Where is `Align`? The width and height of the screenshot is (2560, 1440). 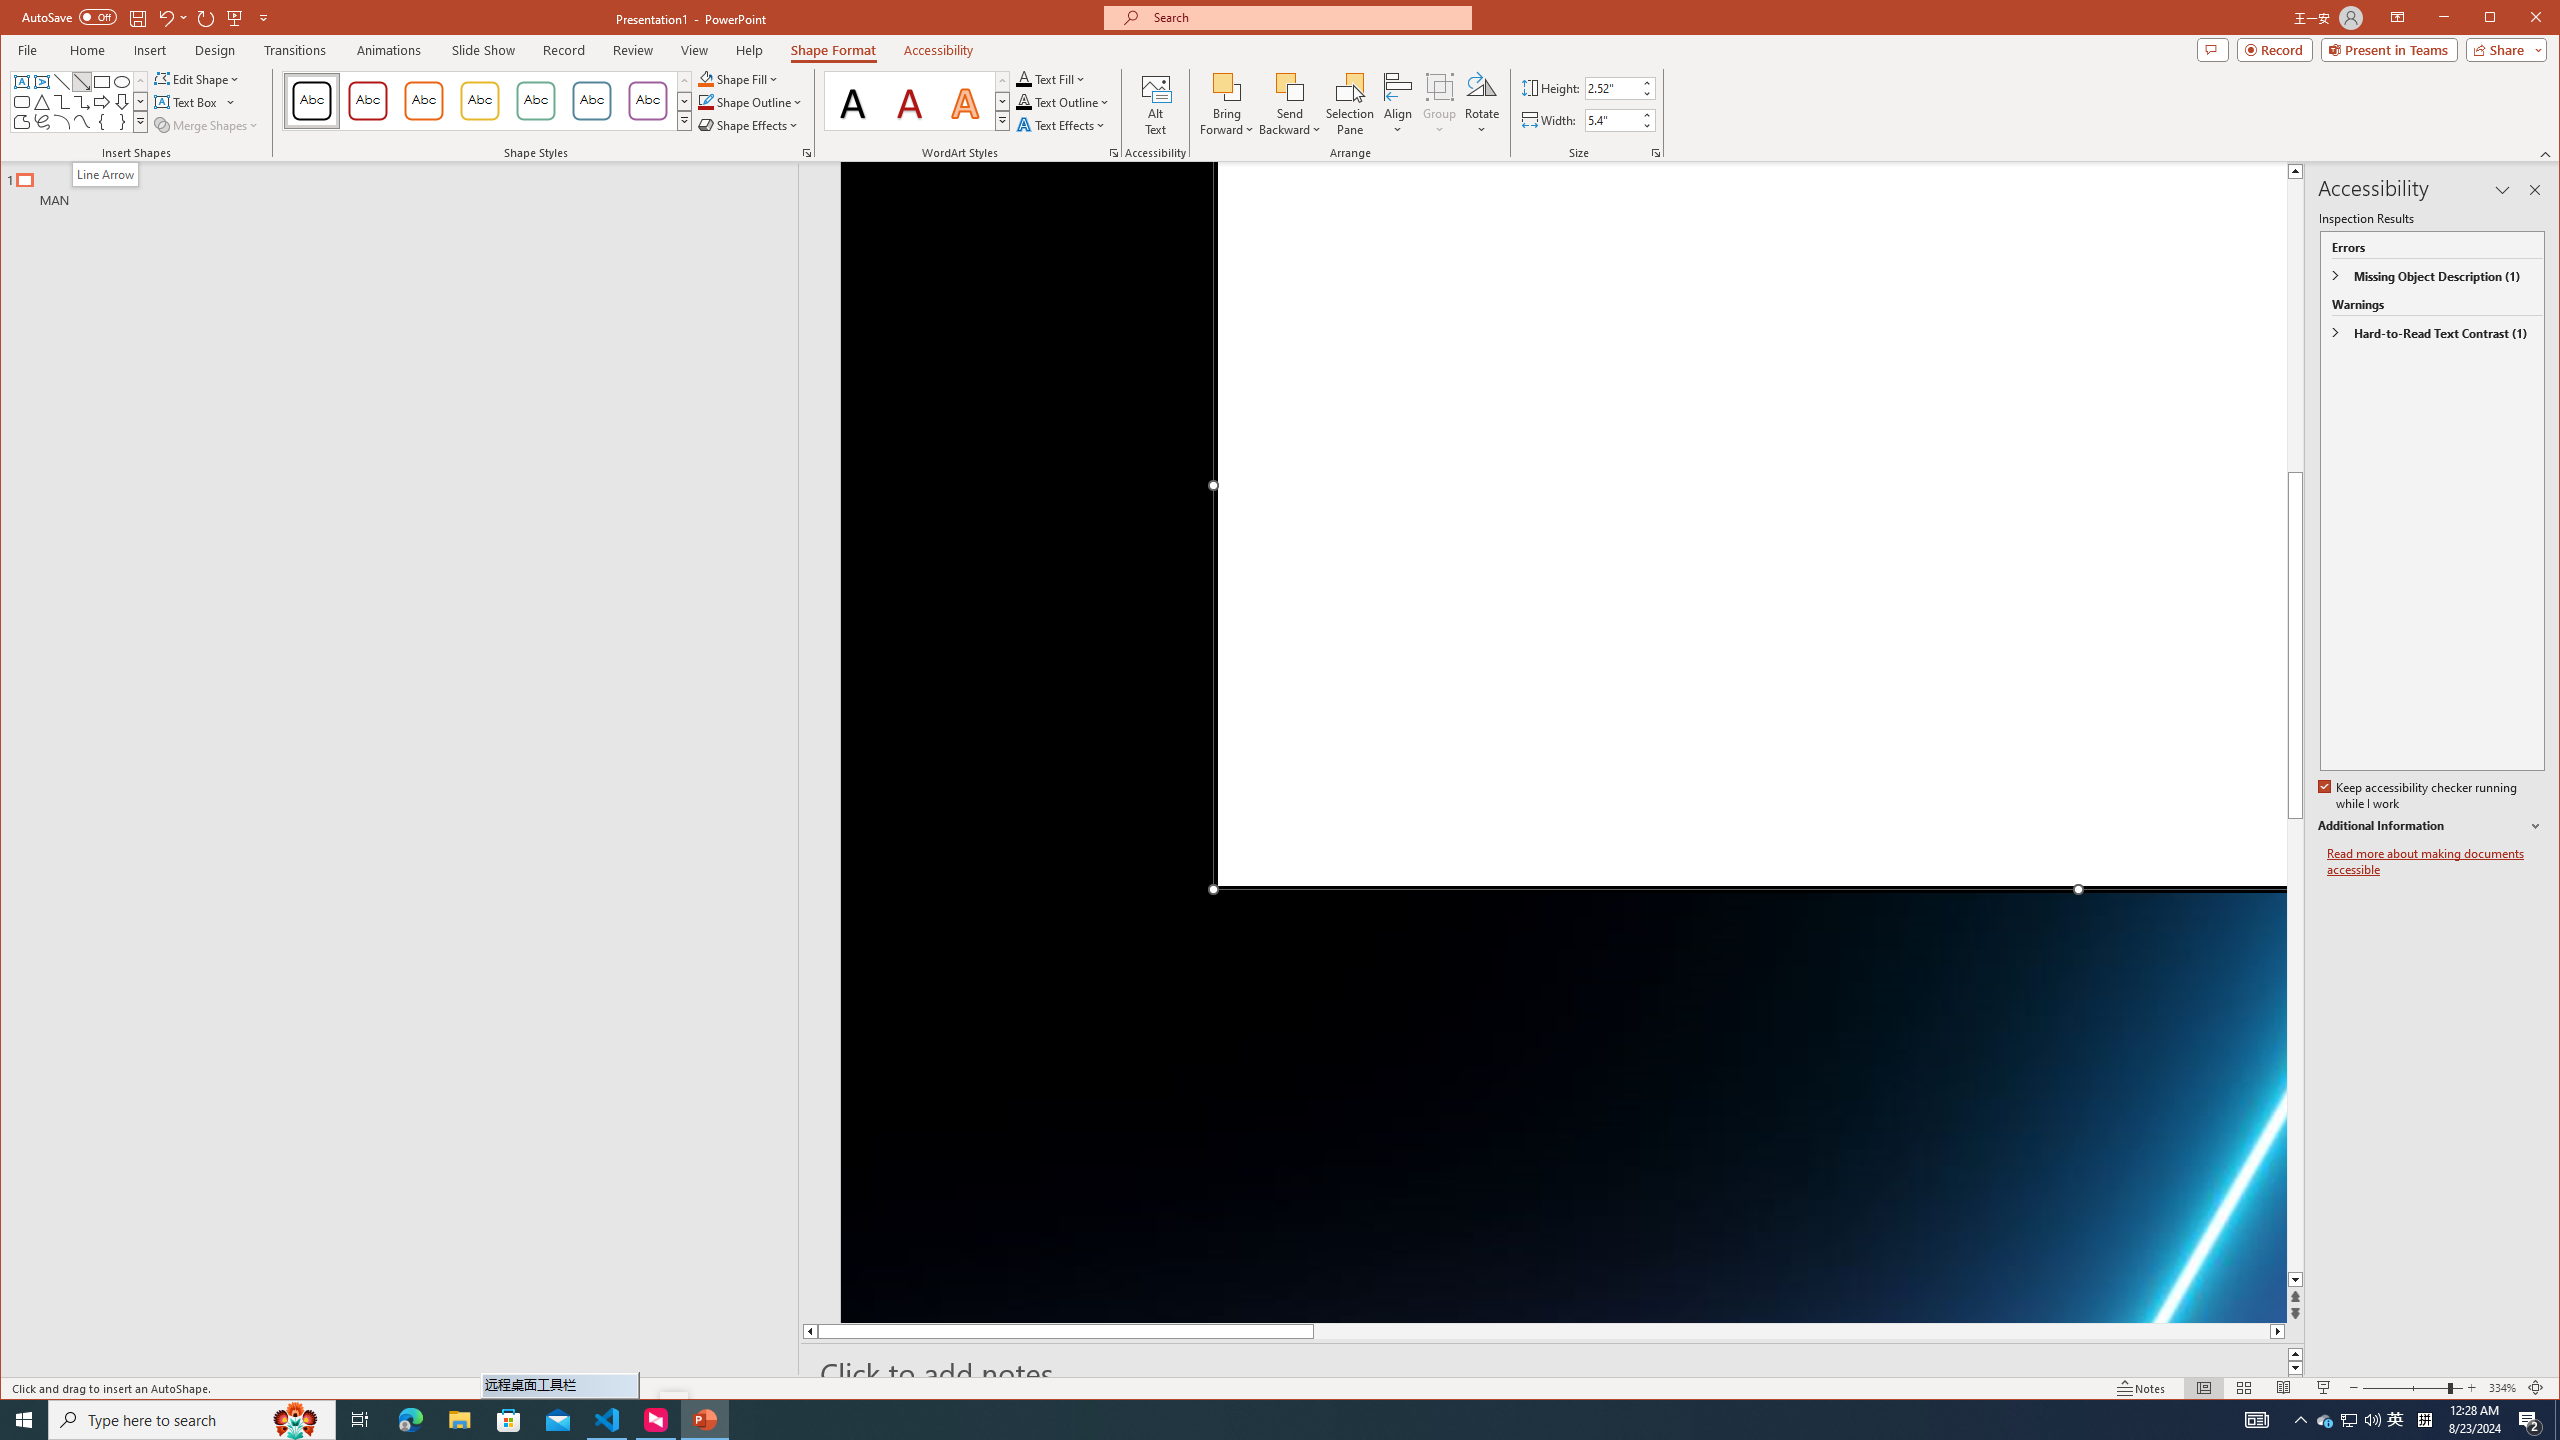
Align is located at coordinates (1398, 104).